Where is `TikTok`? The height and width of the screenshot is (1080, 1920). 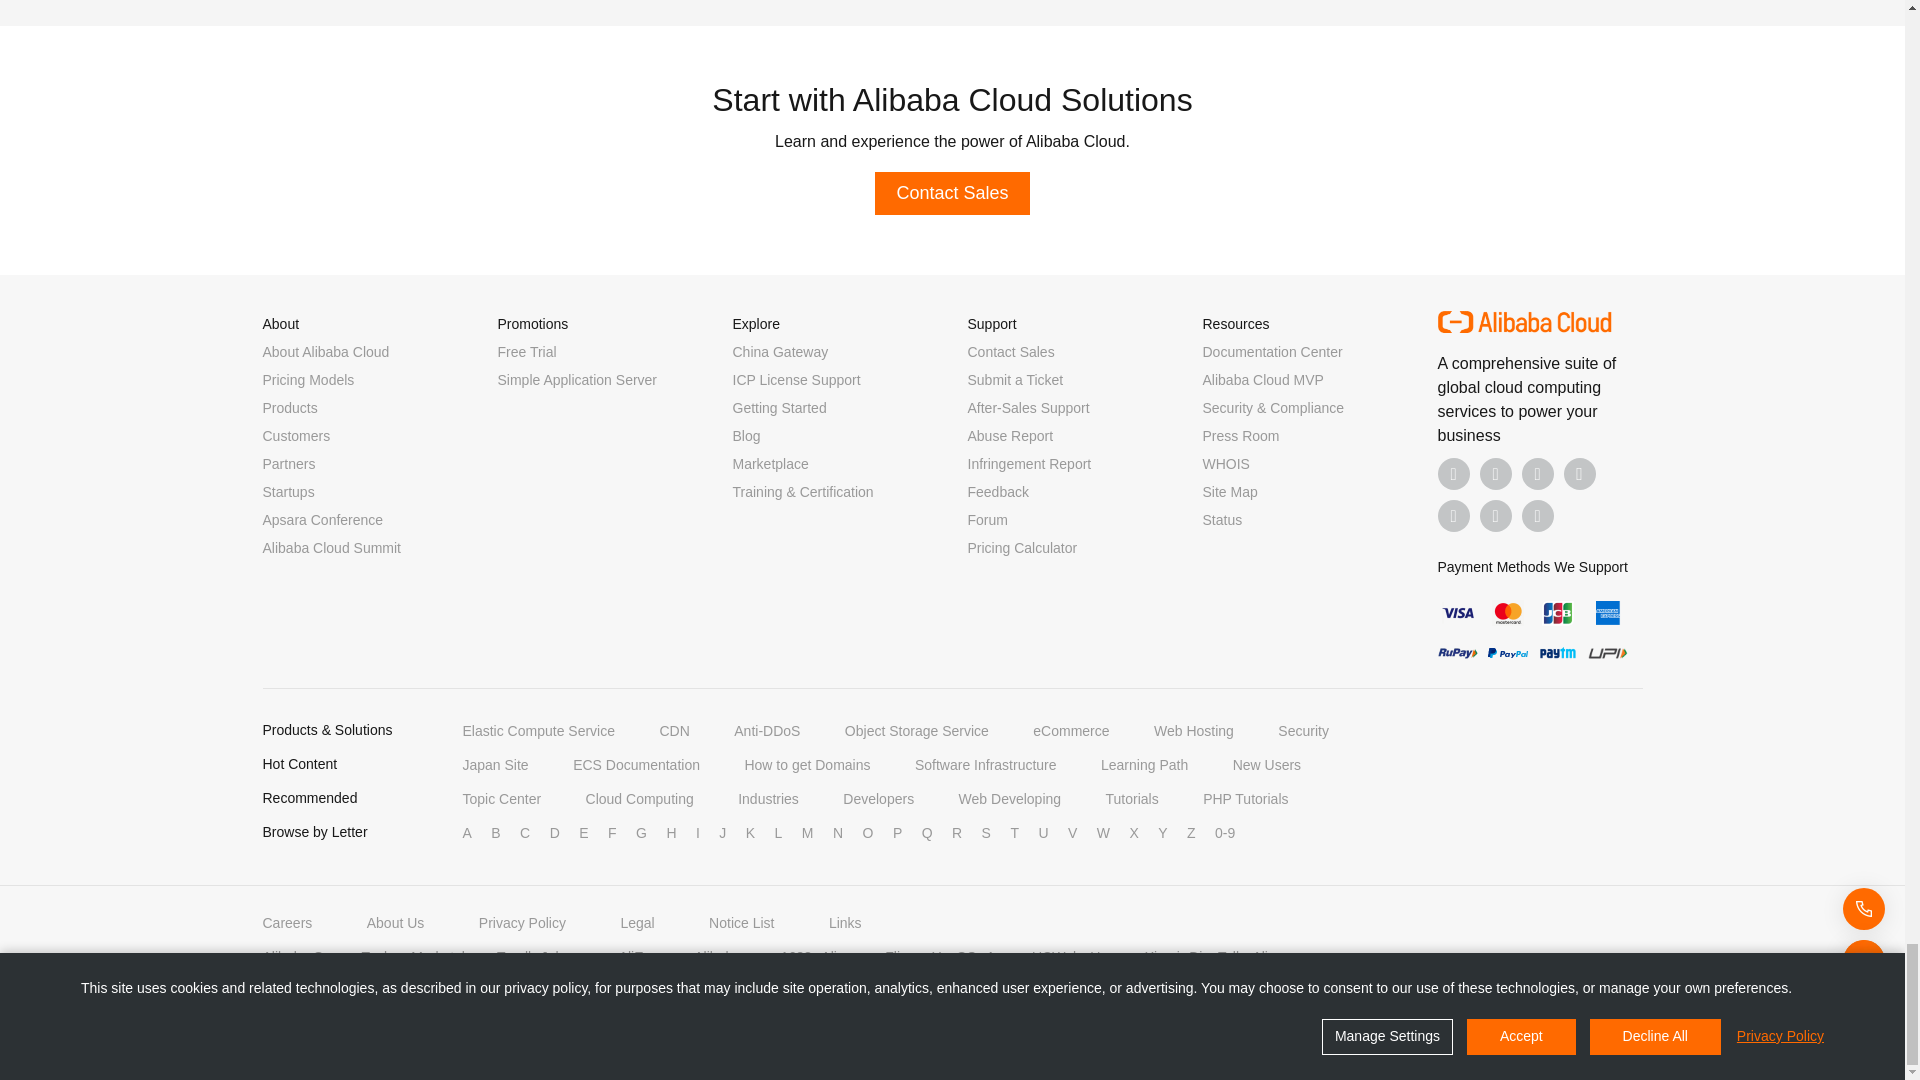 TikTok is located at coordinates (1454, 516).